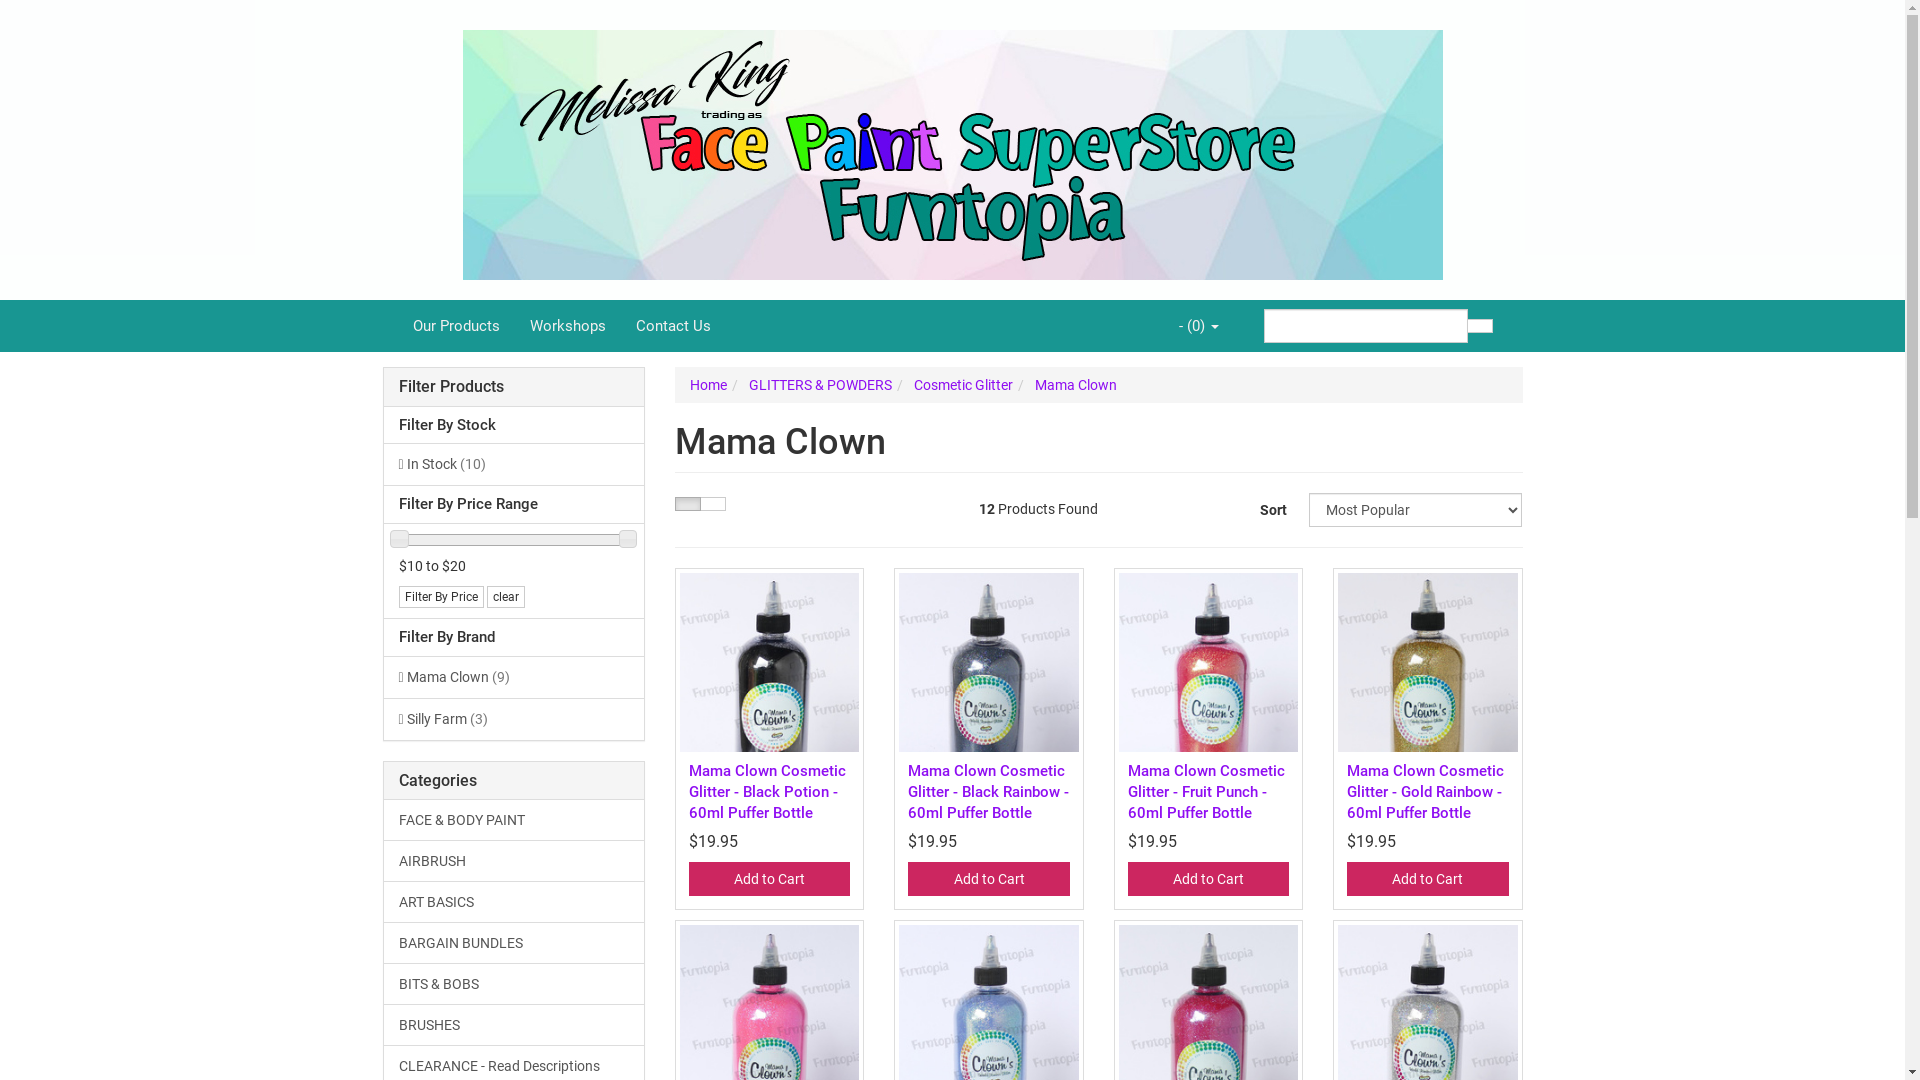  I want to click on AIRBRUSH, so click(514, 861).